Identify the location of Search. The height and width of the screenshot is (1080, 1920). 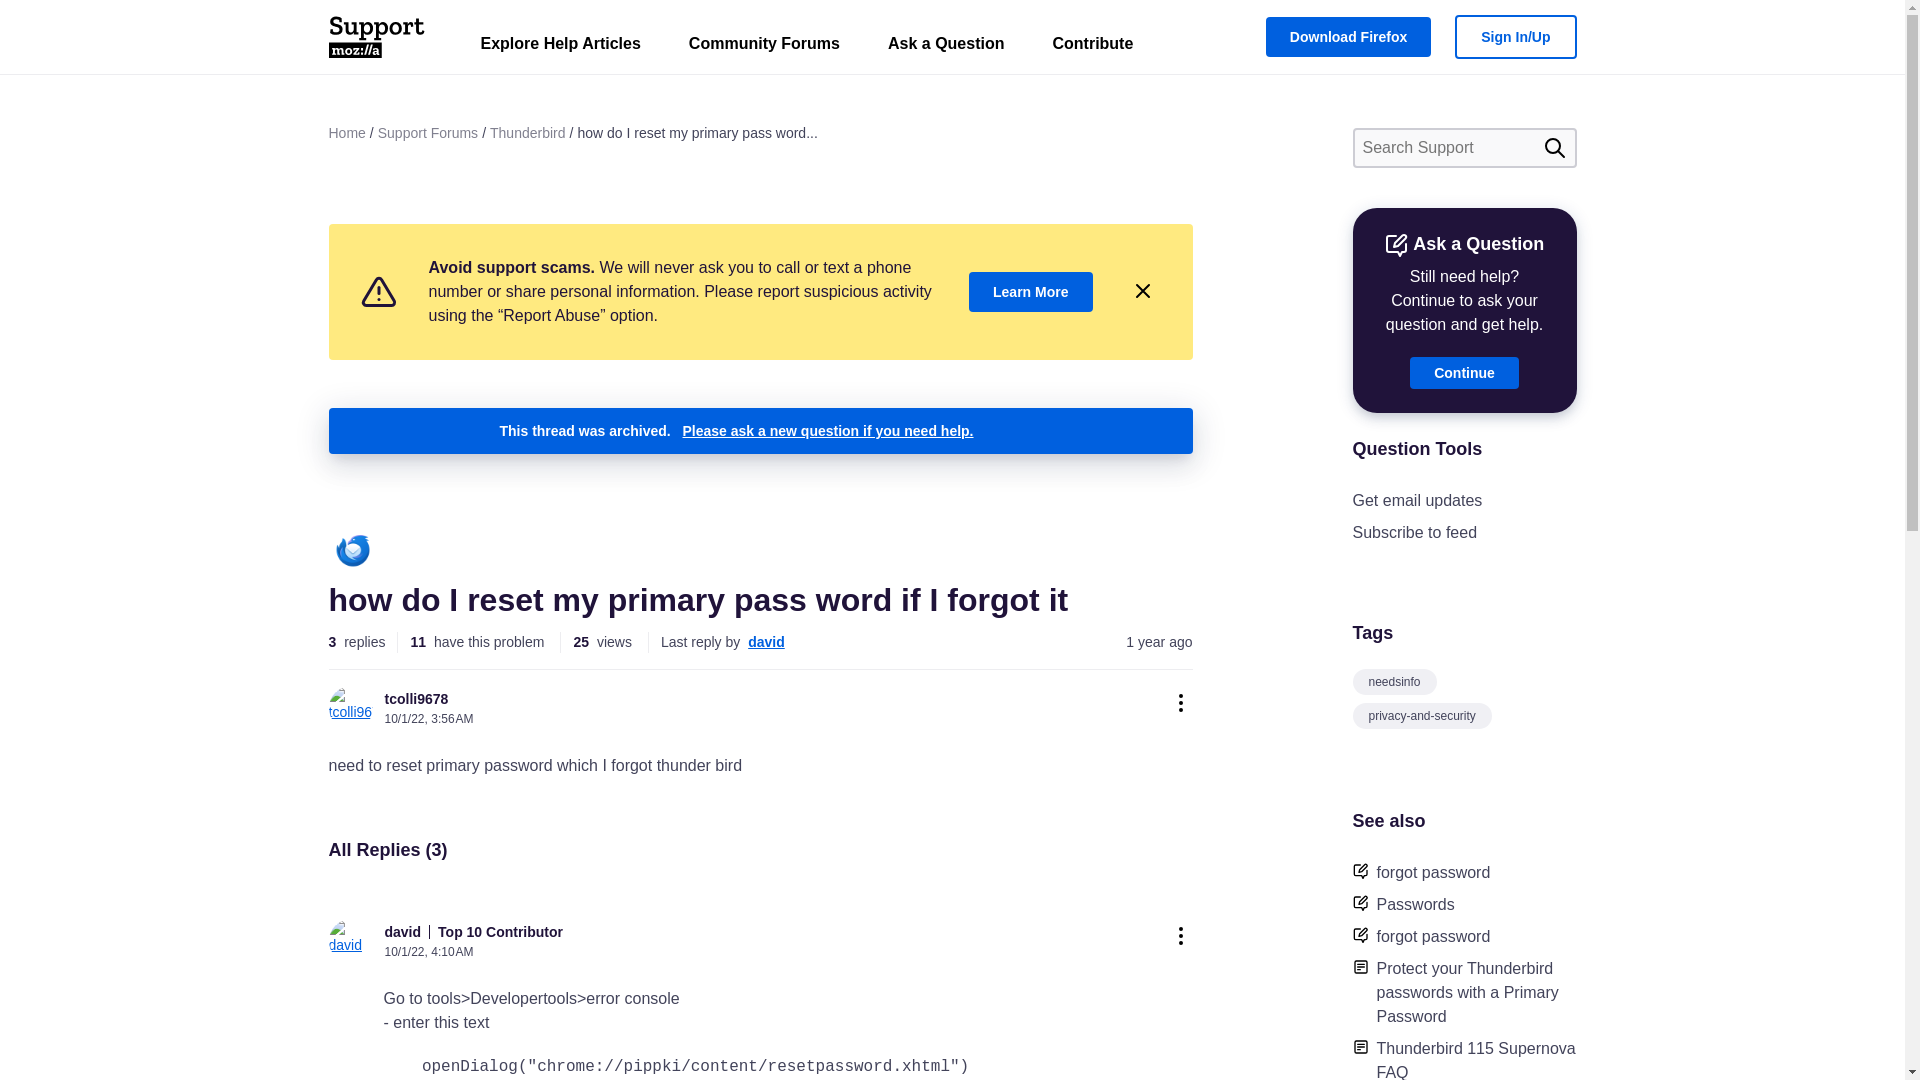
(1554, 148).